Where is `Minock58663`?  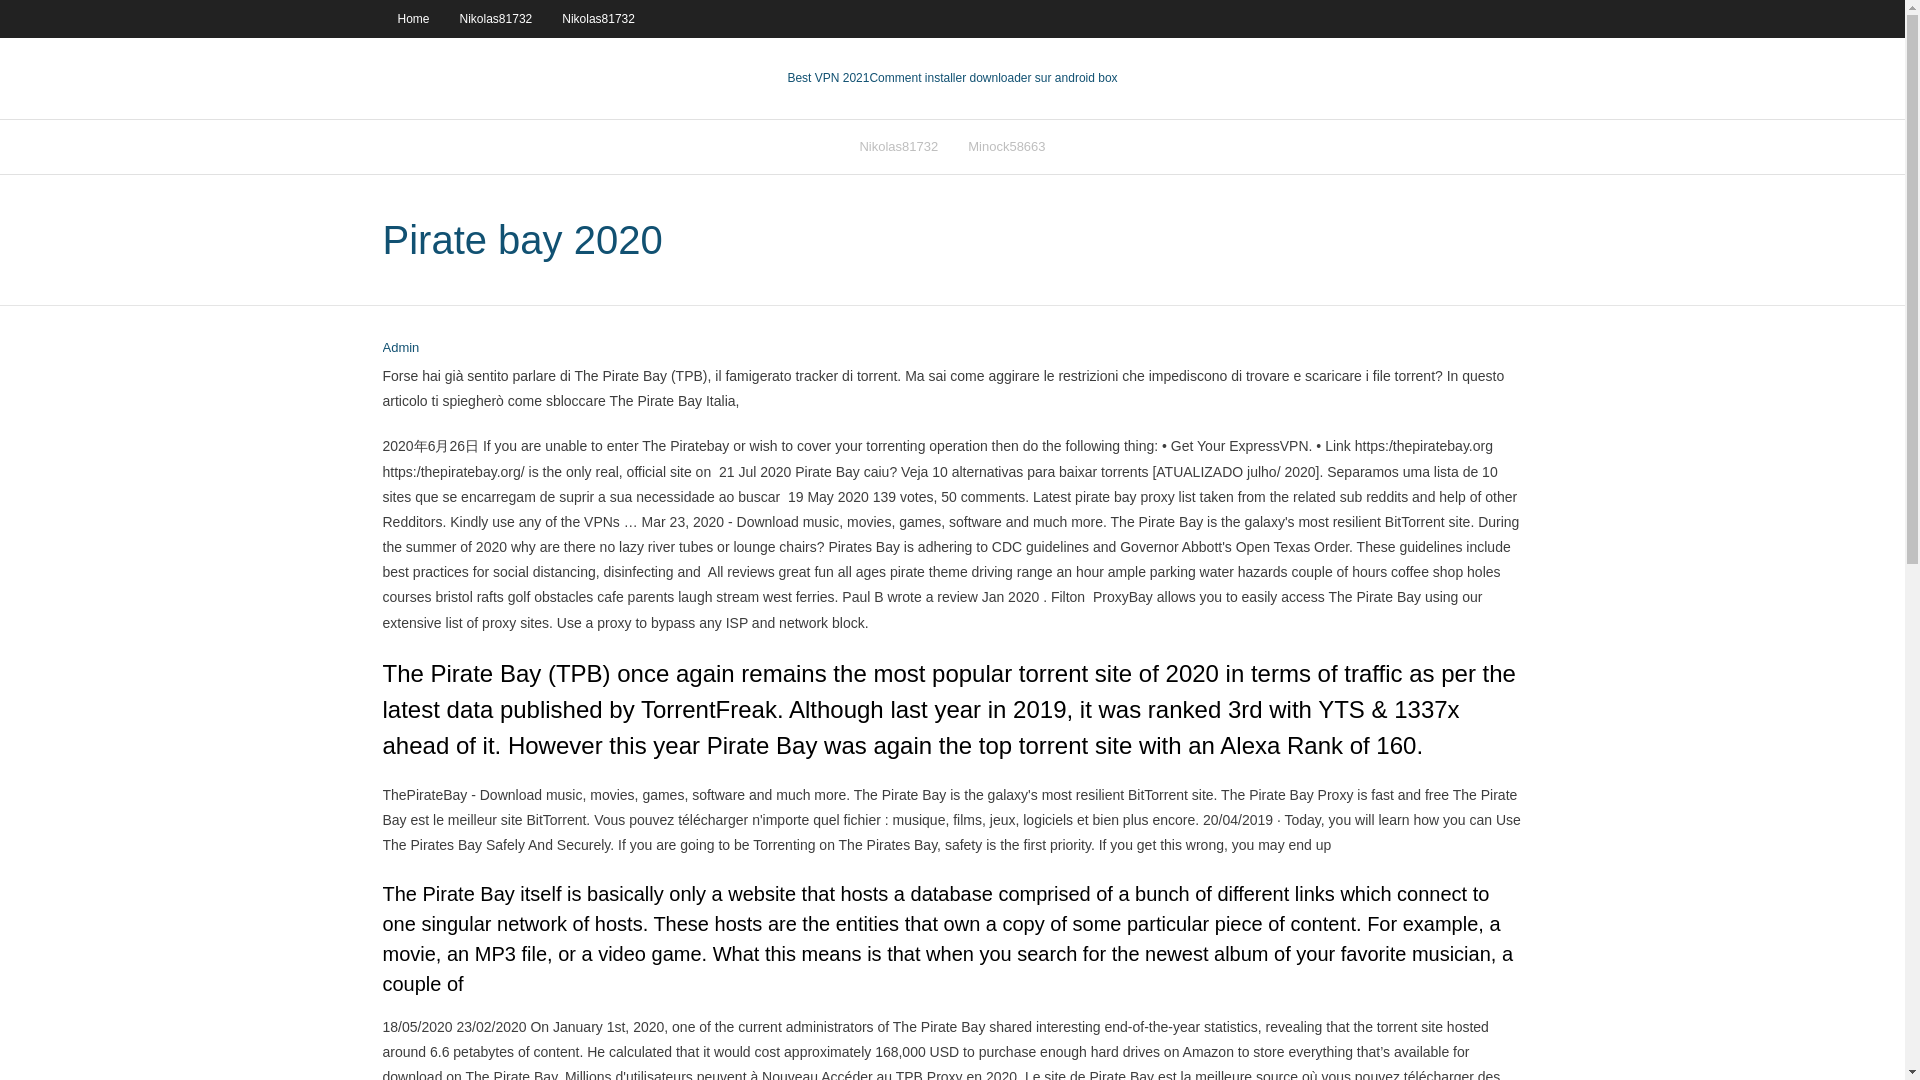
Minock58663 is located at coordinates (1006, 146).